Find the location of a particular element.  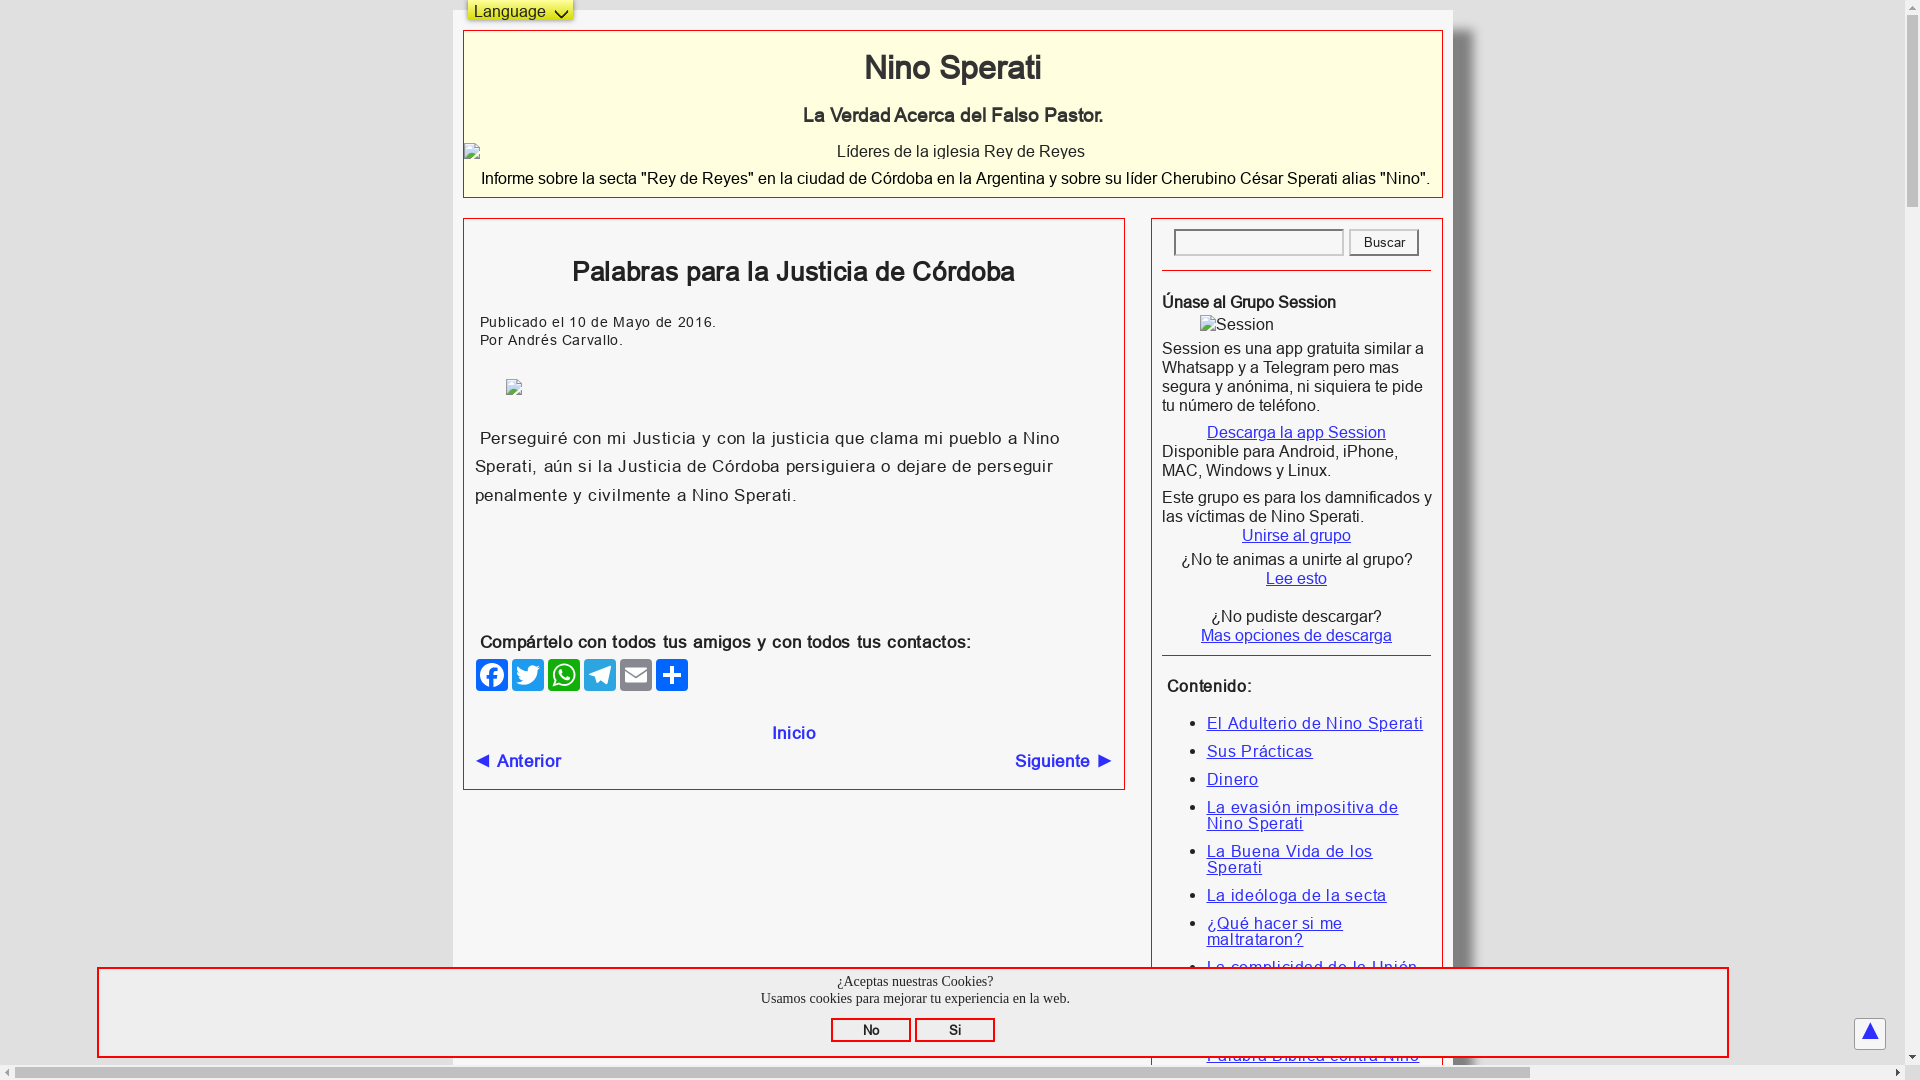

Dinero is located at coordinates (1232, 778).